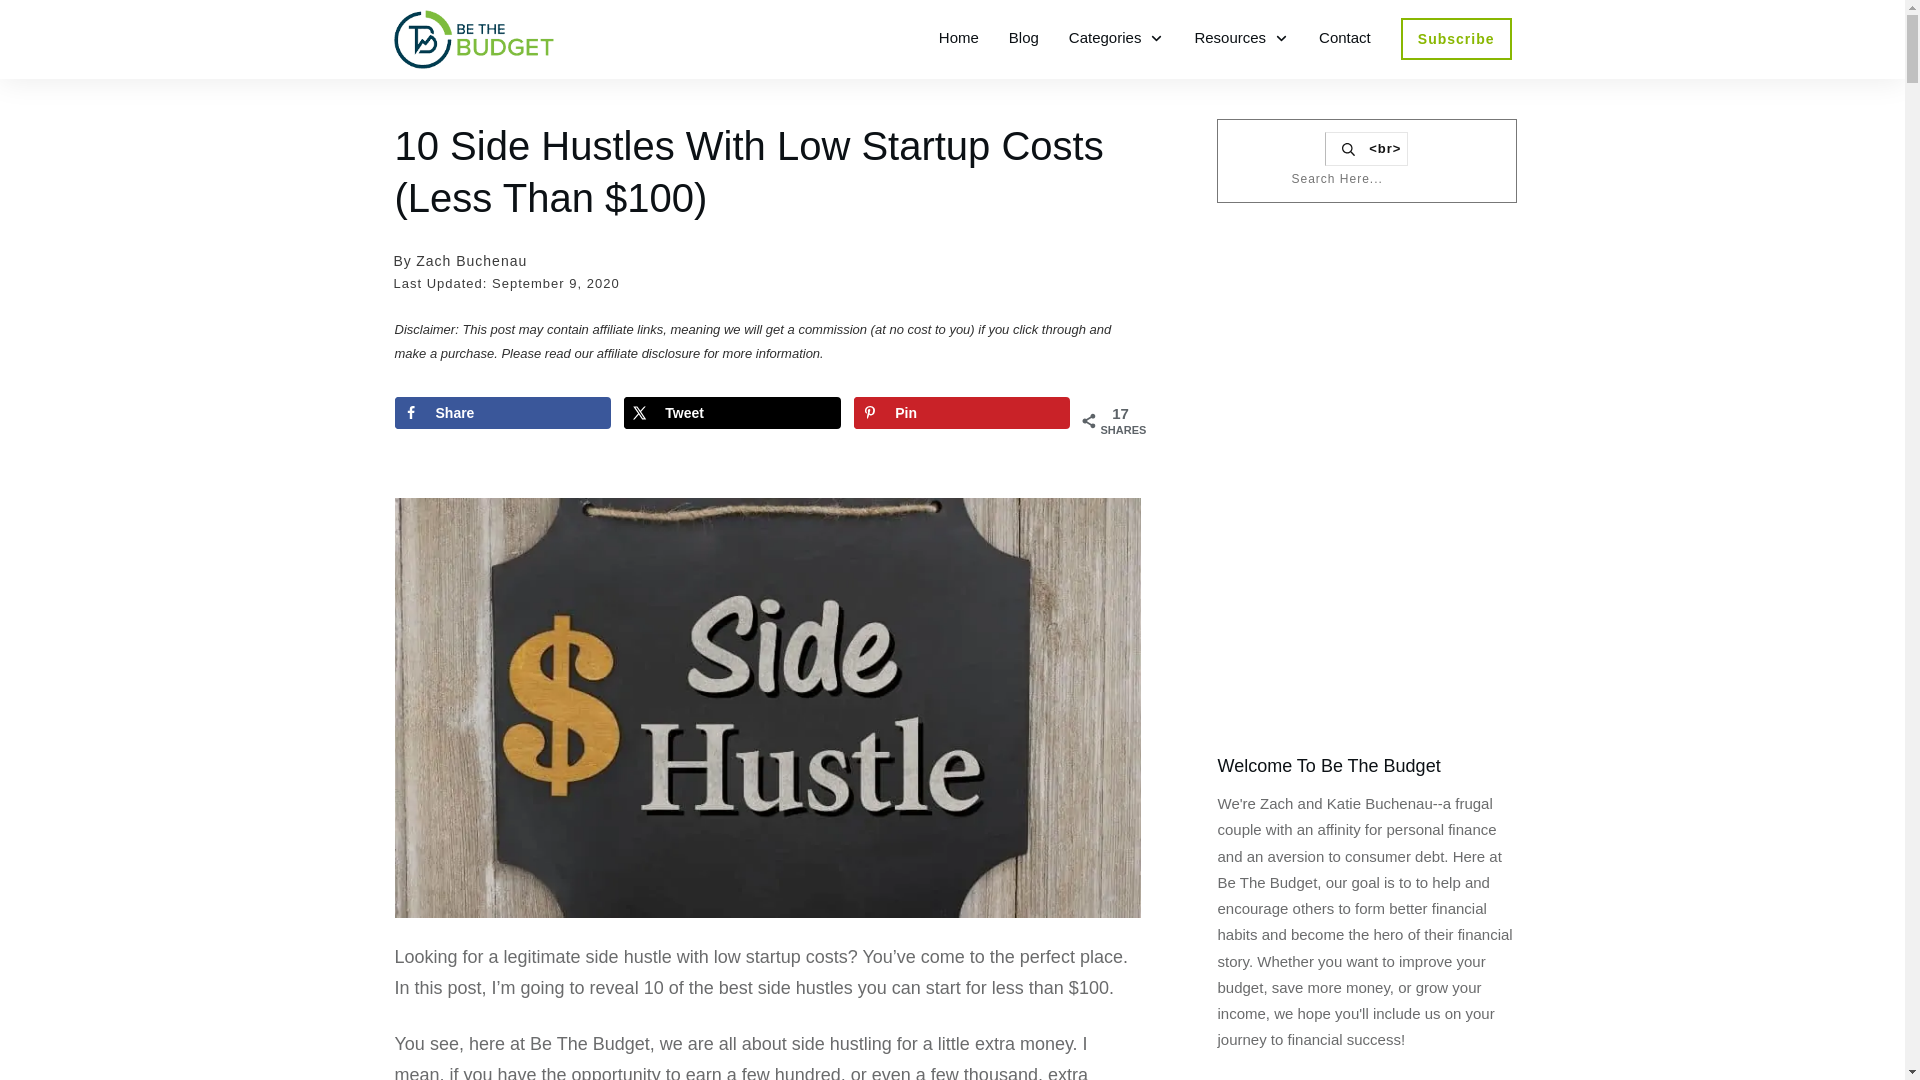 Image resolution: width=1920 pixels, height=1080 pixels. What do you see at coordinates (958, 37) in the screenshot?
I see `Home` at bounding box center [958, 37].